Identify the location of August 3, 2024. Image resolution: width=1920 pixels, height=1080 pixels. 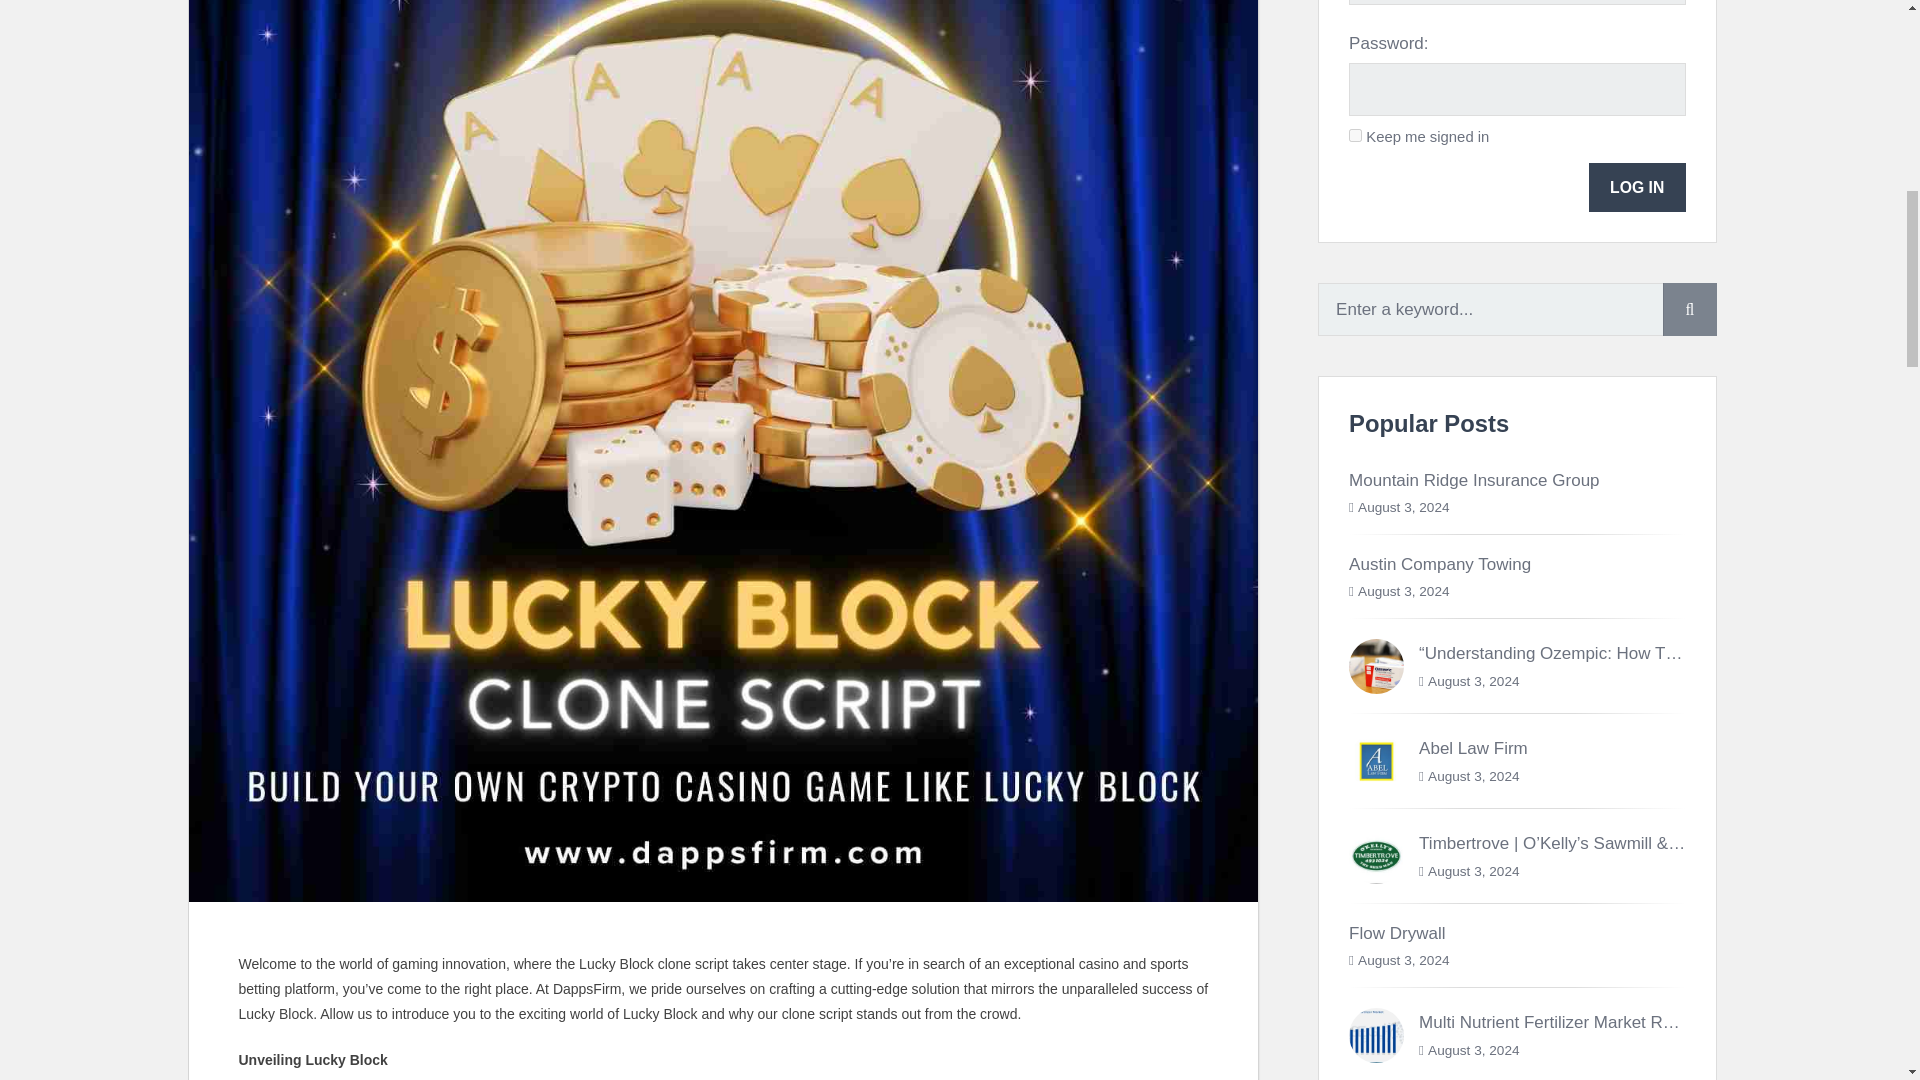
(1403, 508).